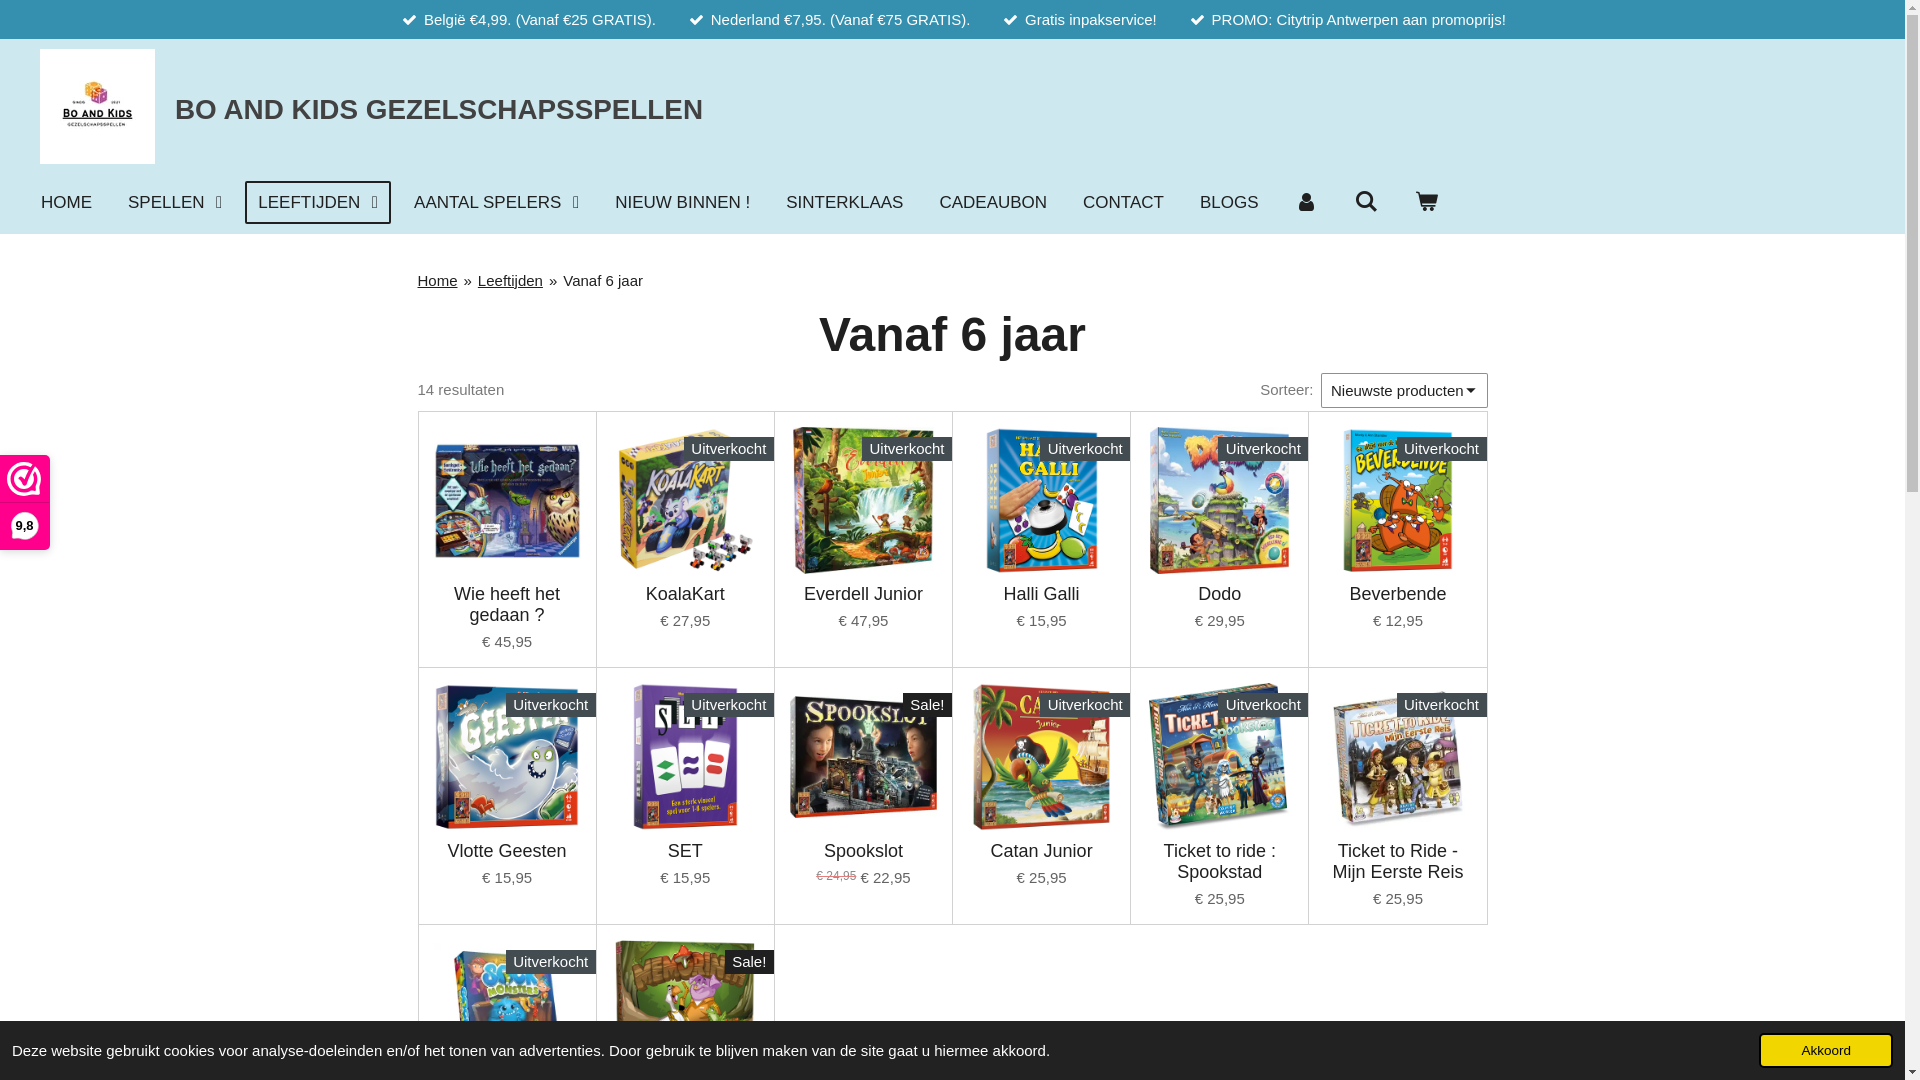 This screenshot has height=1080, width=1920. I want to click on Vlotte Geesten, so click(508, 852).